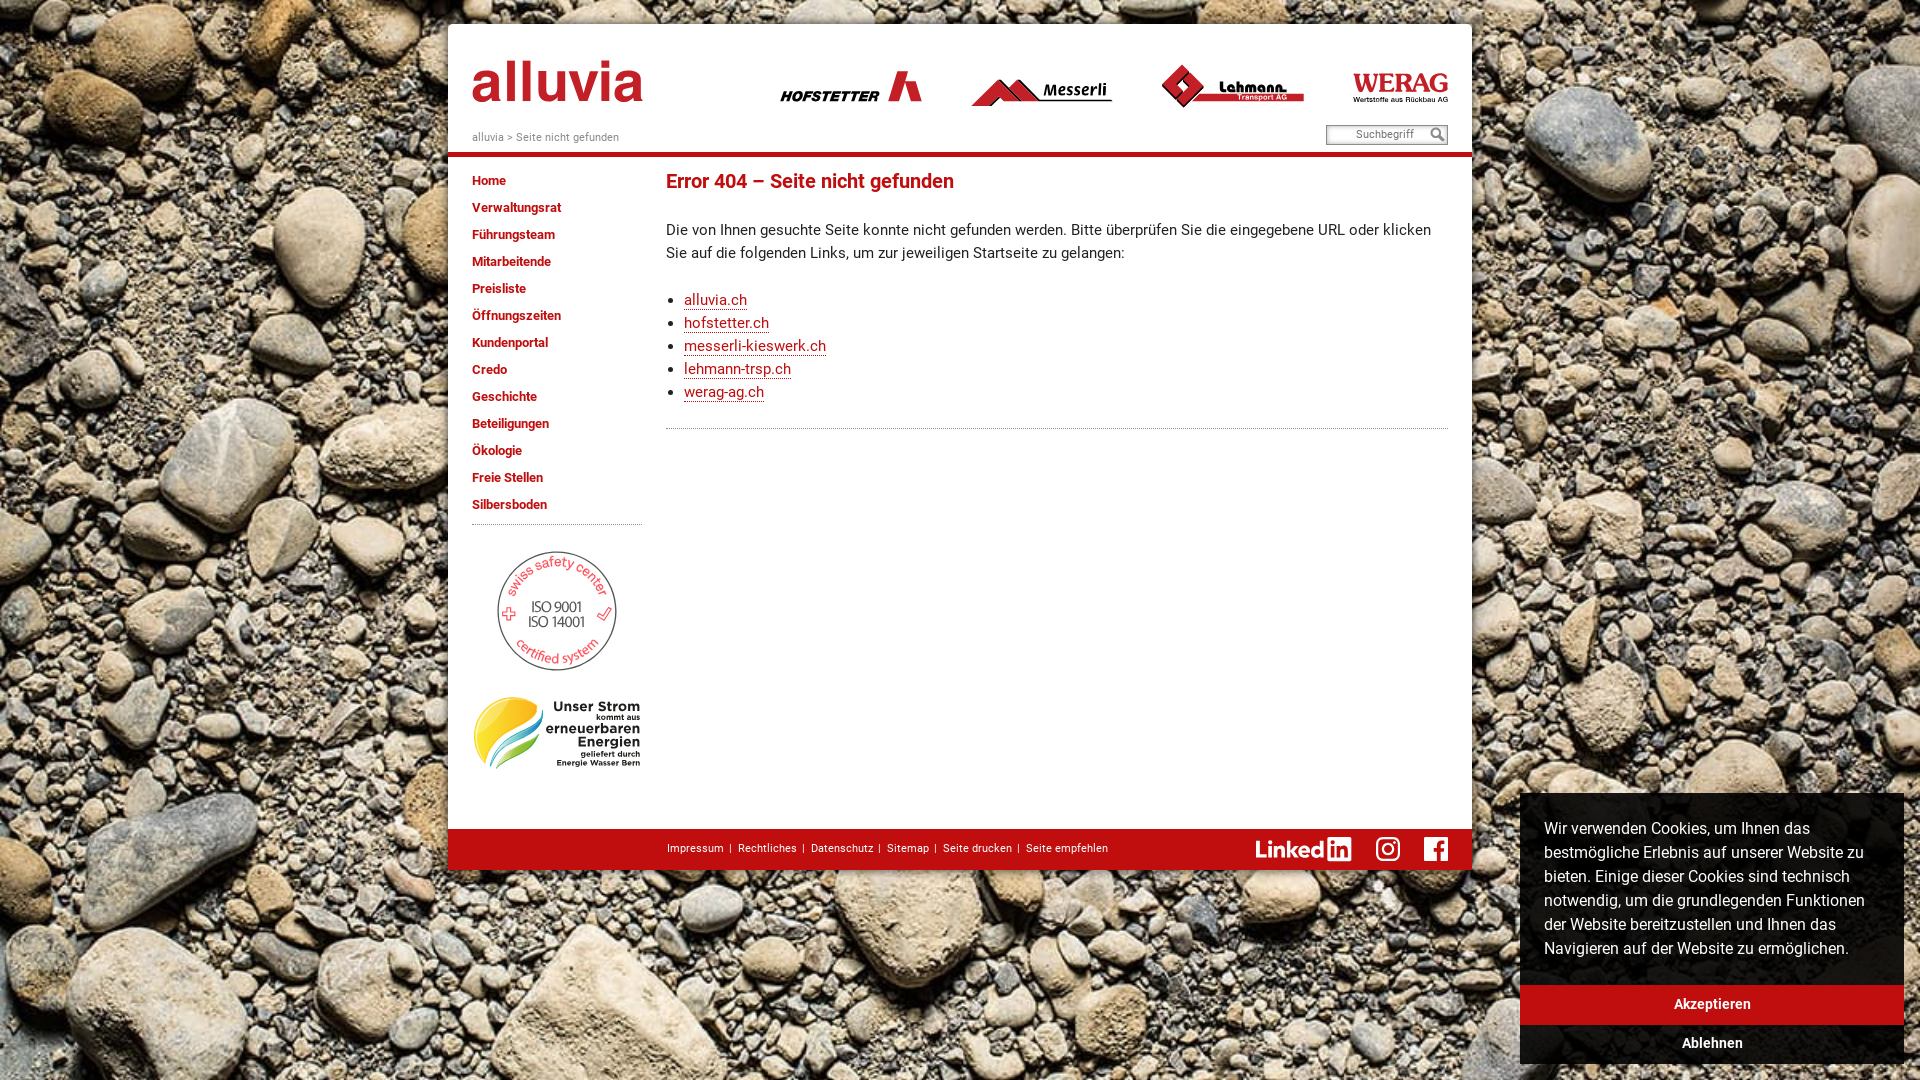  I want to click on Impressum, so click(696, 848).